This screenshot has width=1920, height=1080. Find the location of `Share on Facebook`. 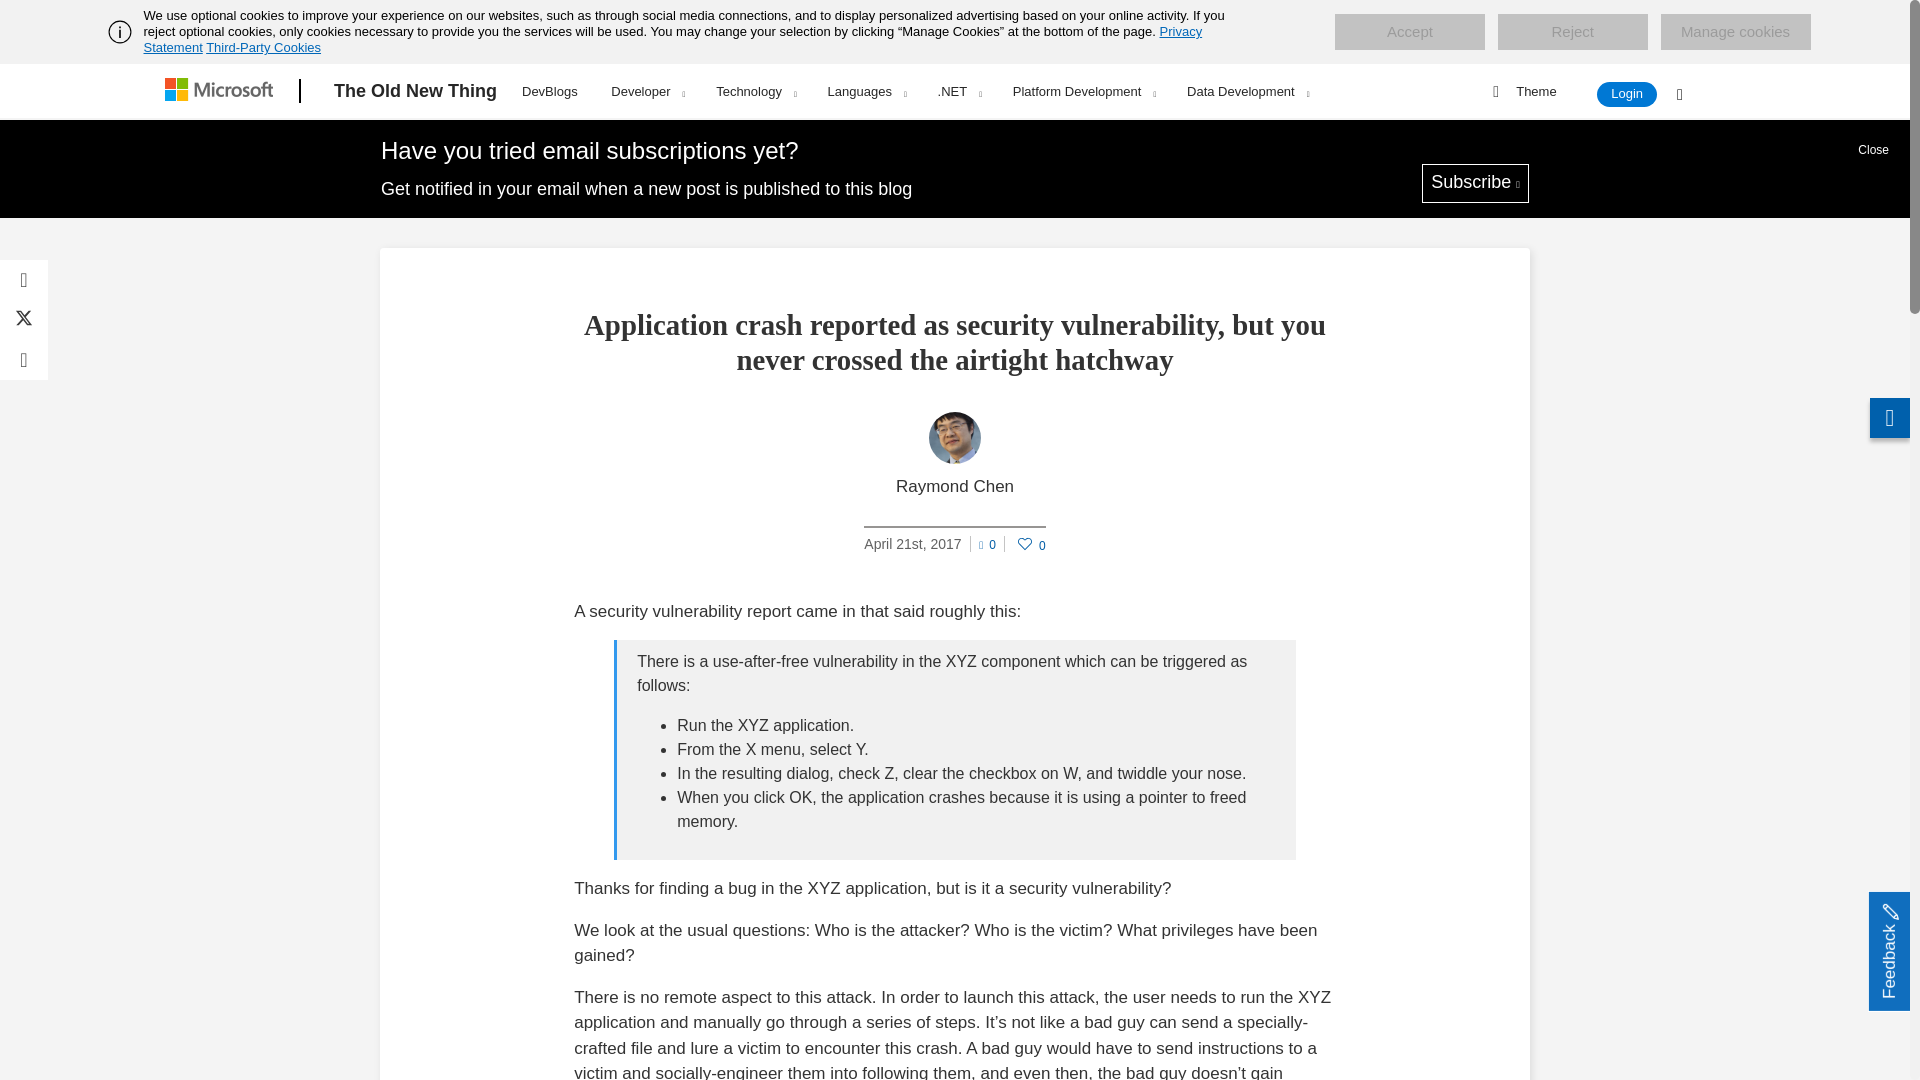

Share on Facebook is located at coordinates (24, 280).